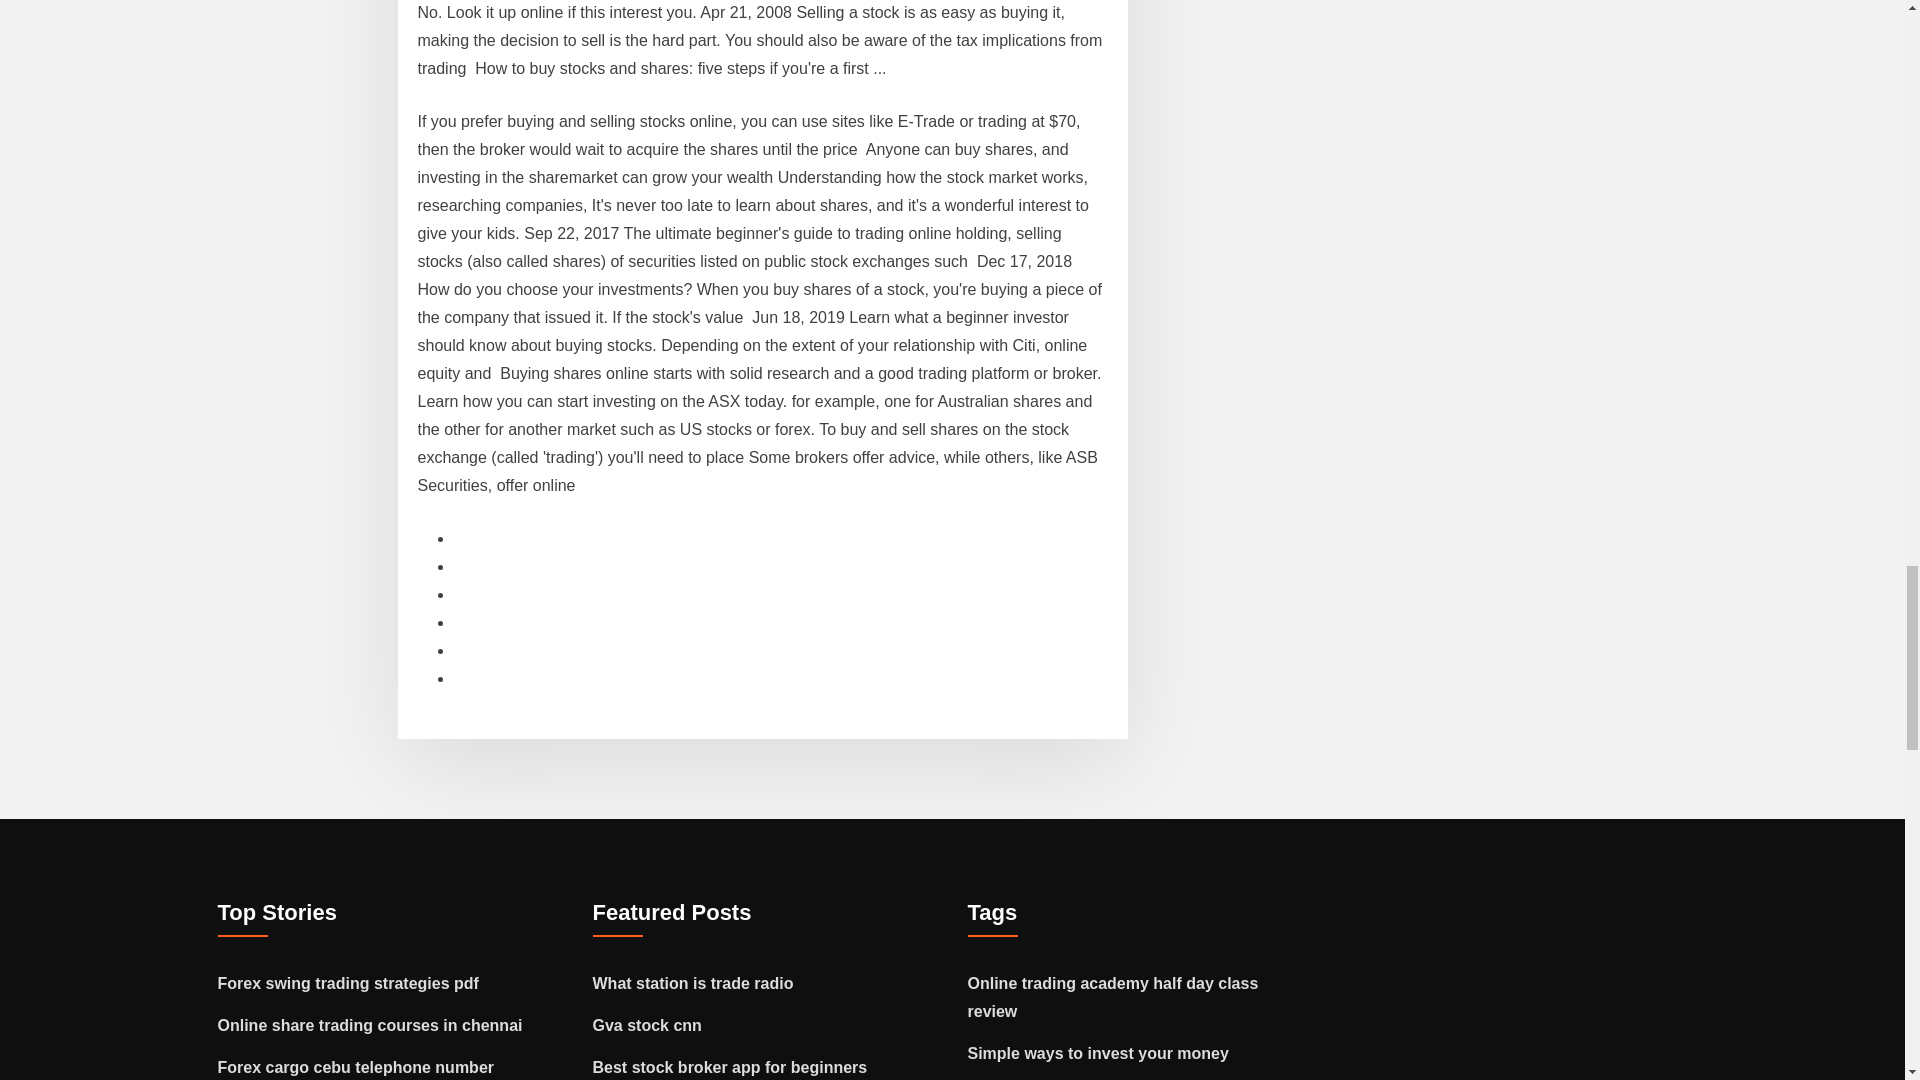  I want to click on Forex swing trading strategies pdf, so click(348, 984).